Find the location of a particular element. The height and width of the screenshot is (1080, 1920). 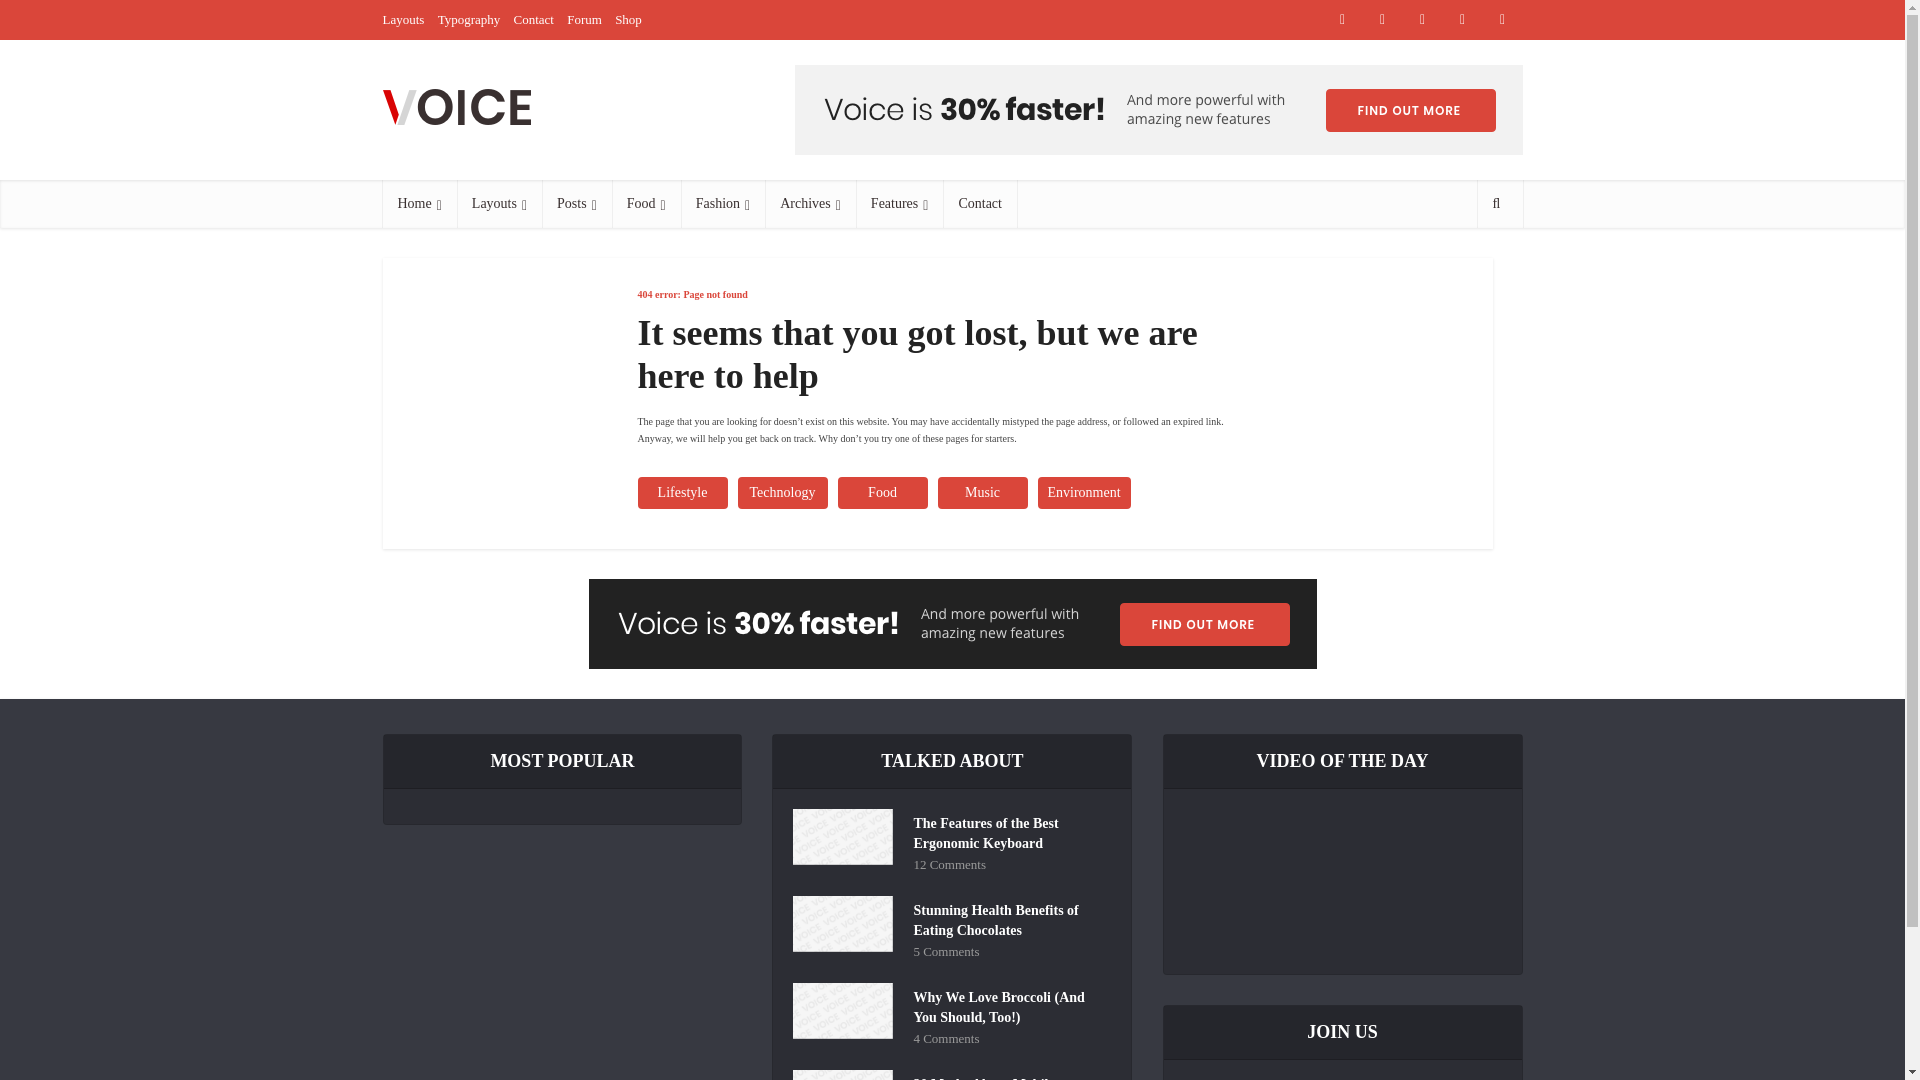

The Features of the Best Ergonomic Keyboard is located at coordinates (1008, 831).